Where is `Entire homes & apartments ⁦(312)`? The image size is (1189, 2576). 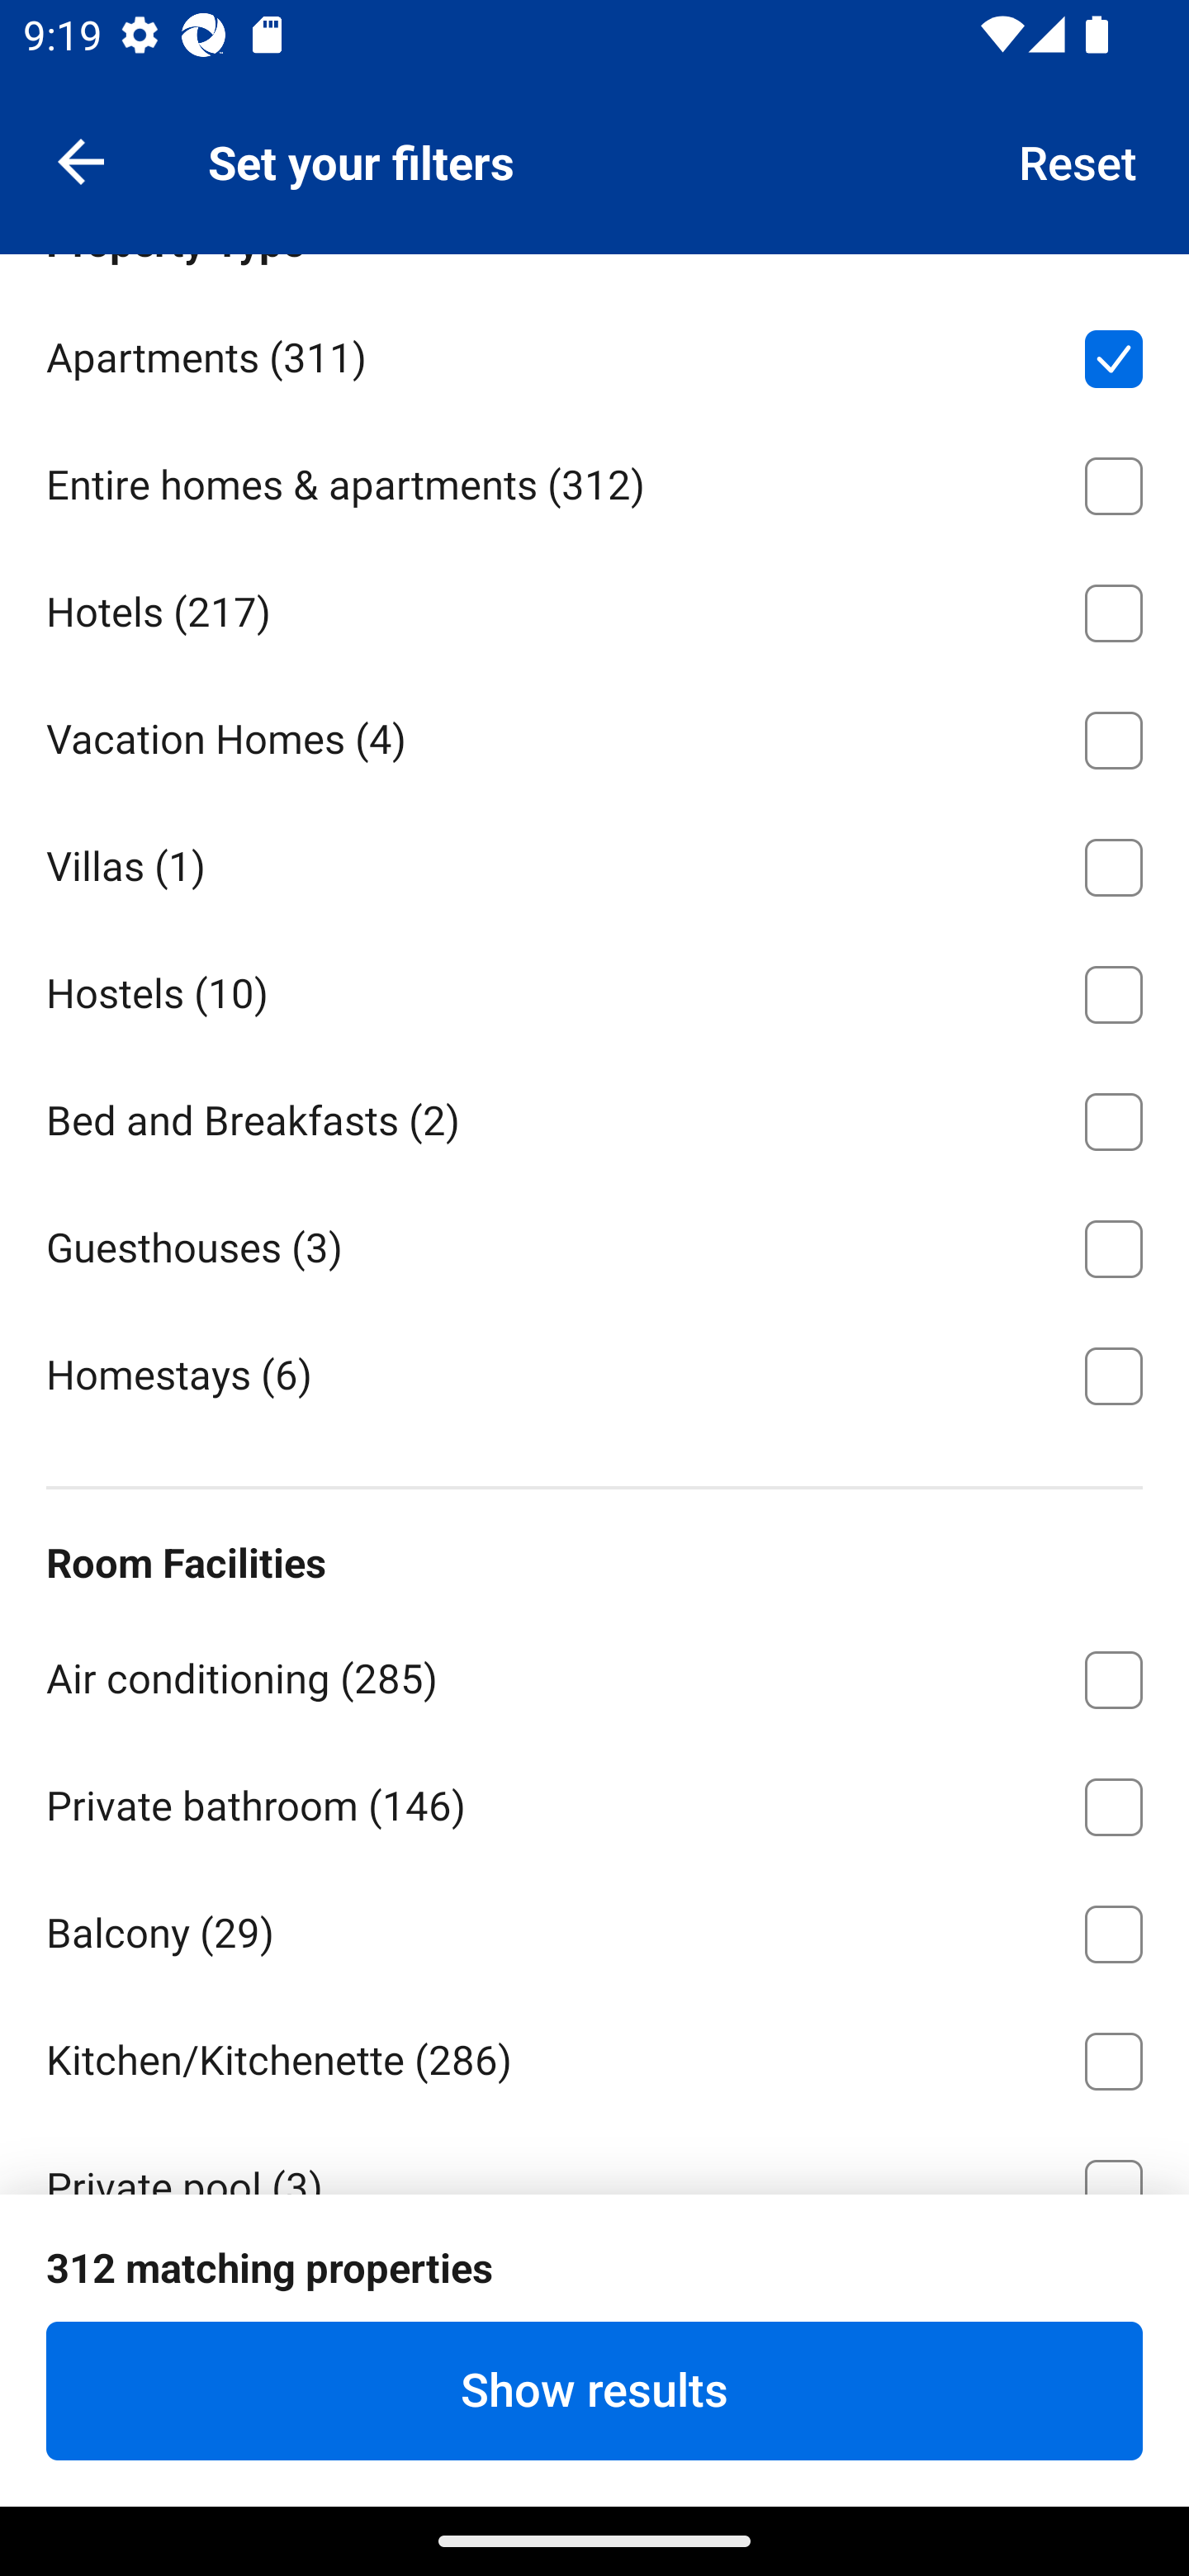
Entire homes & apartments ⁦(312) is located at coordinates (594, 481).